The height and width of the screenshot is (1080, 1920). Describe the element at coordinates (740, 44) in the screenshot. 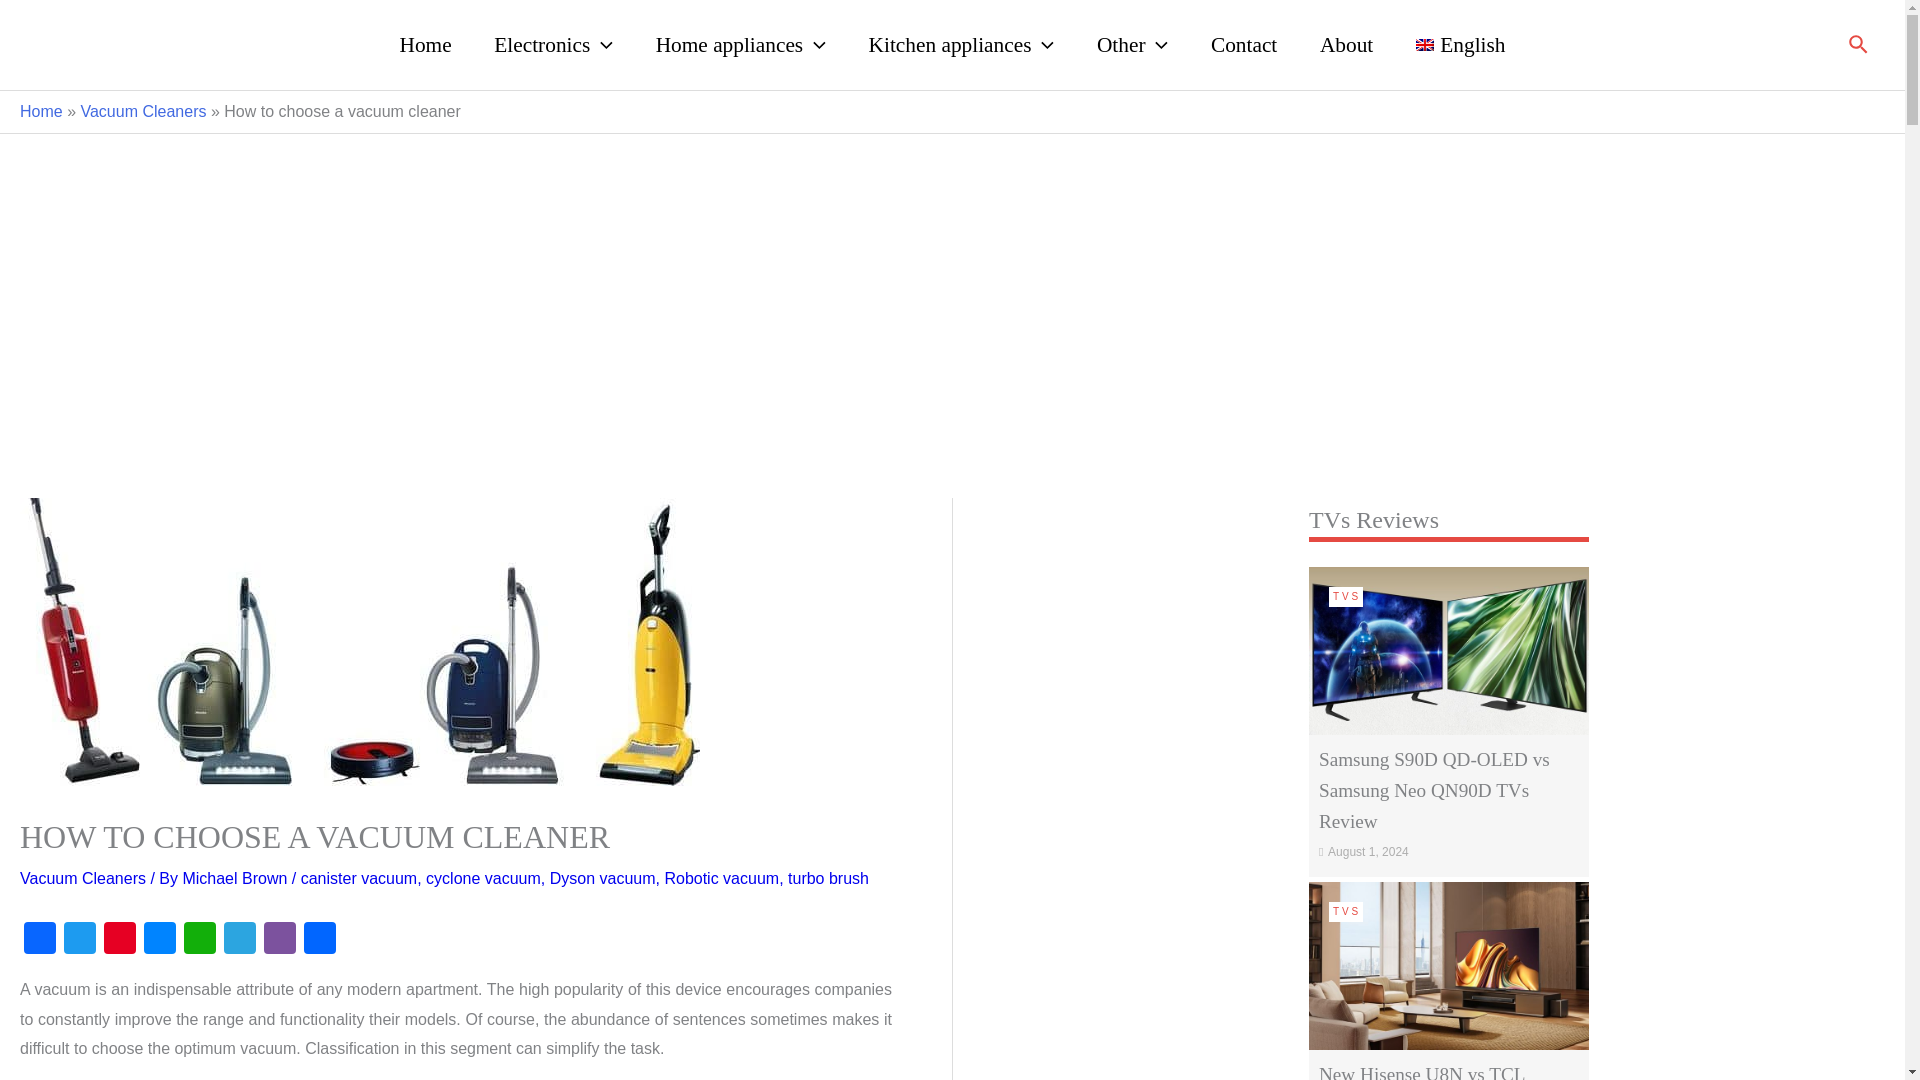

I see `Home appliances` at that location.